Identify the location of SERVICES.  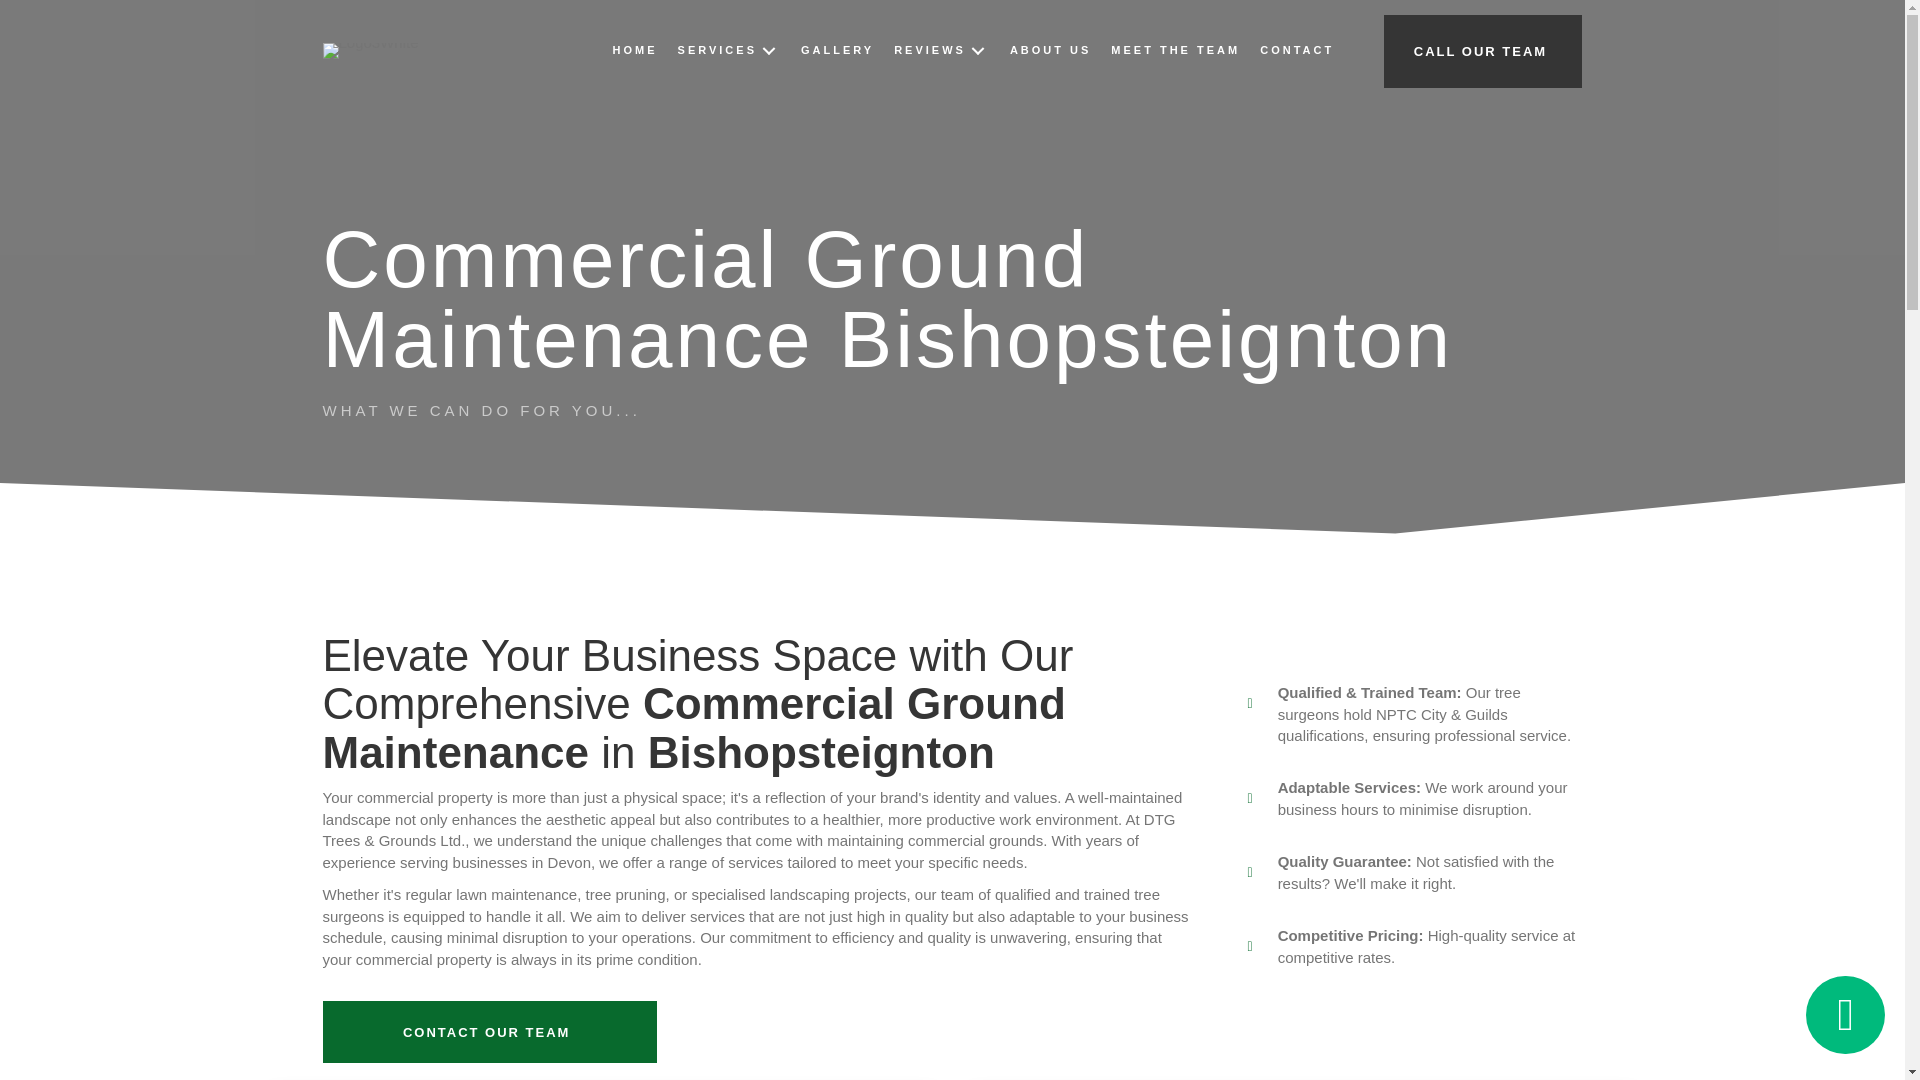
(730, 50).